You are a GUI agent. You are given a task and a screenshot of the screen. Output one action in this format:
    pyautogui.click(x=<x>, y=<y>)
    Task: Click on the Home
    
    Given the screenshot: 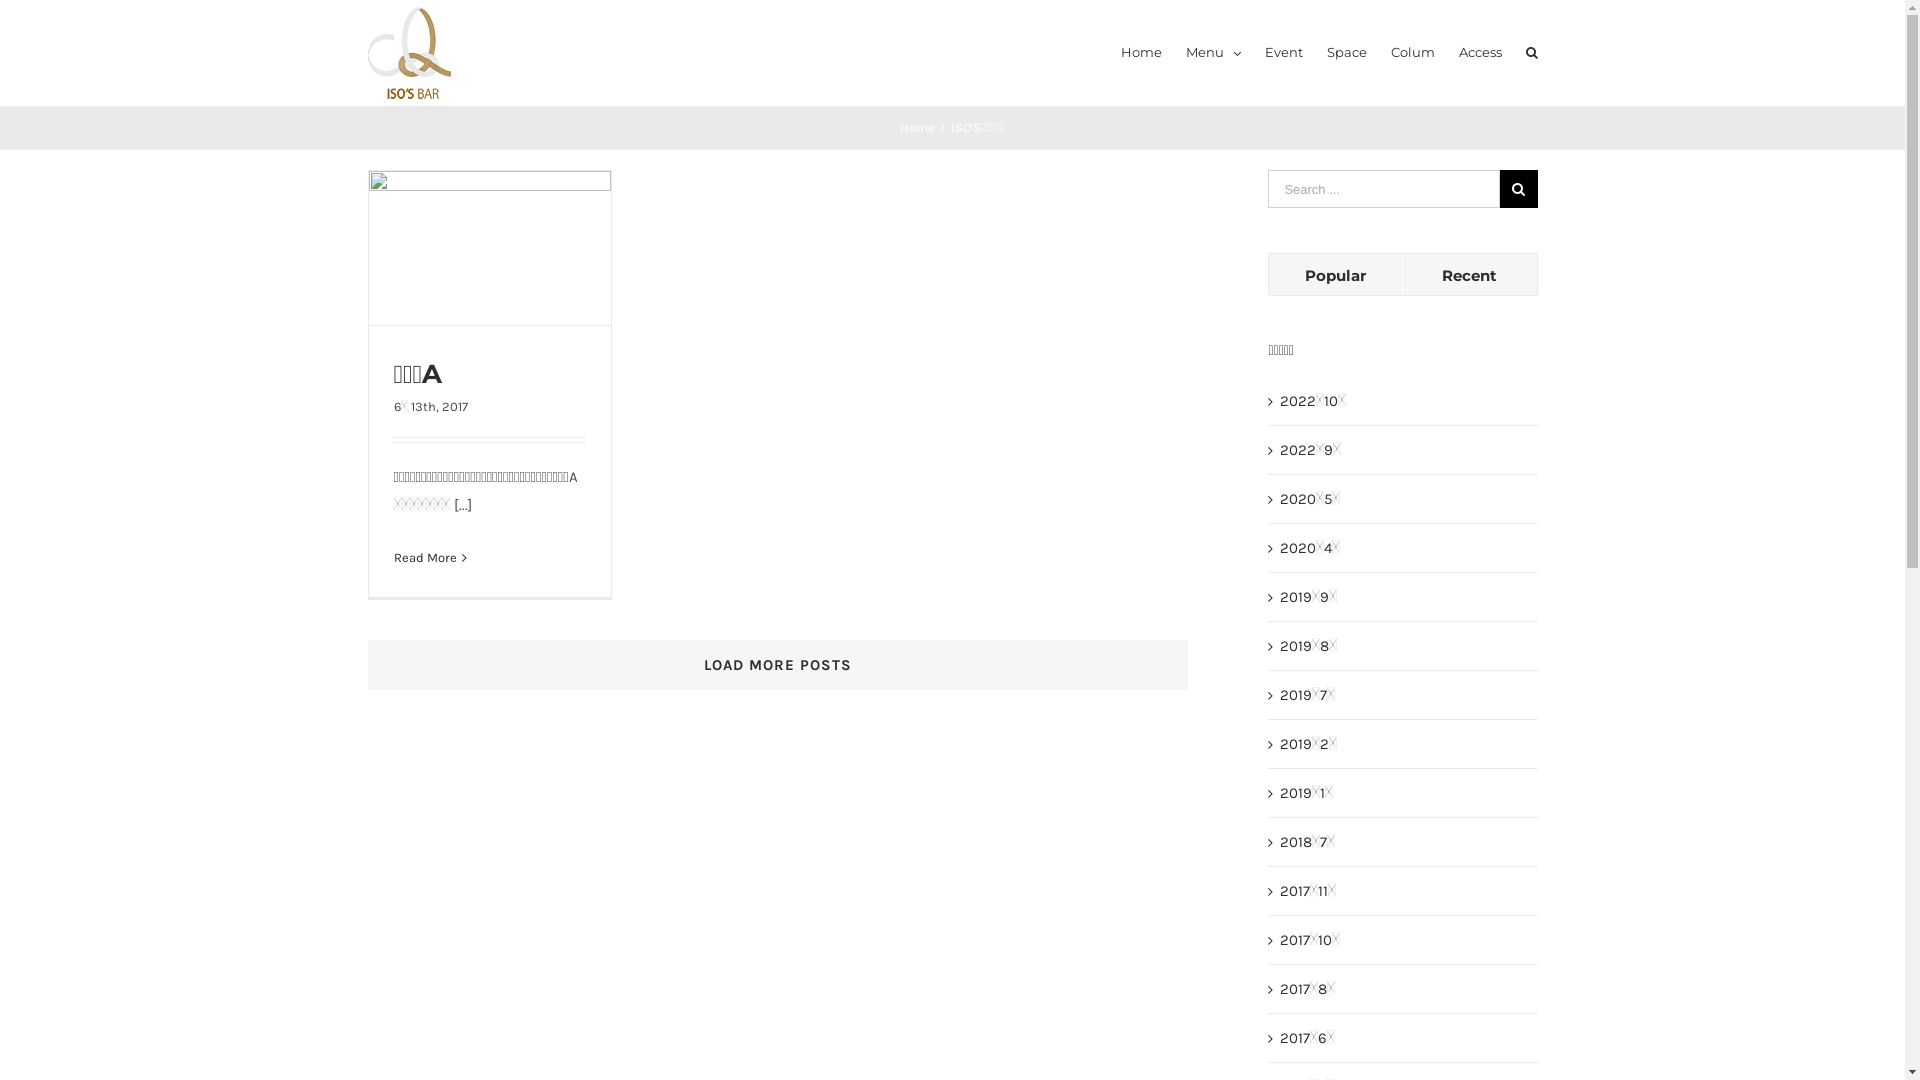 What is the action you would take?
    pyautogui.click(x=1140, y=51)
    